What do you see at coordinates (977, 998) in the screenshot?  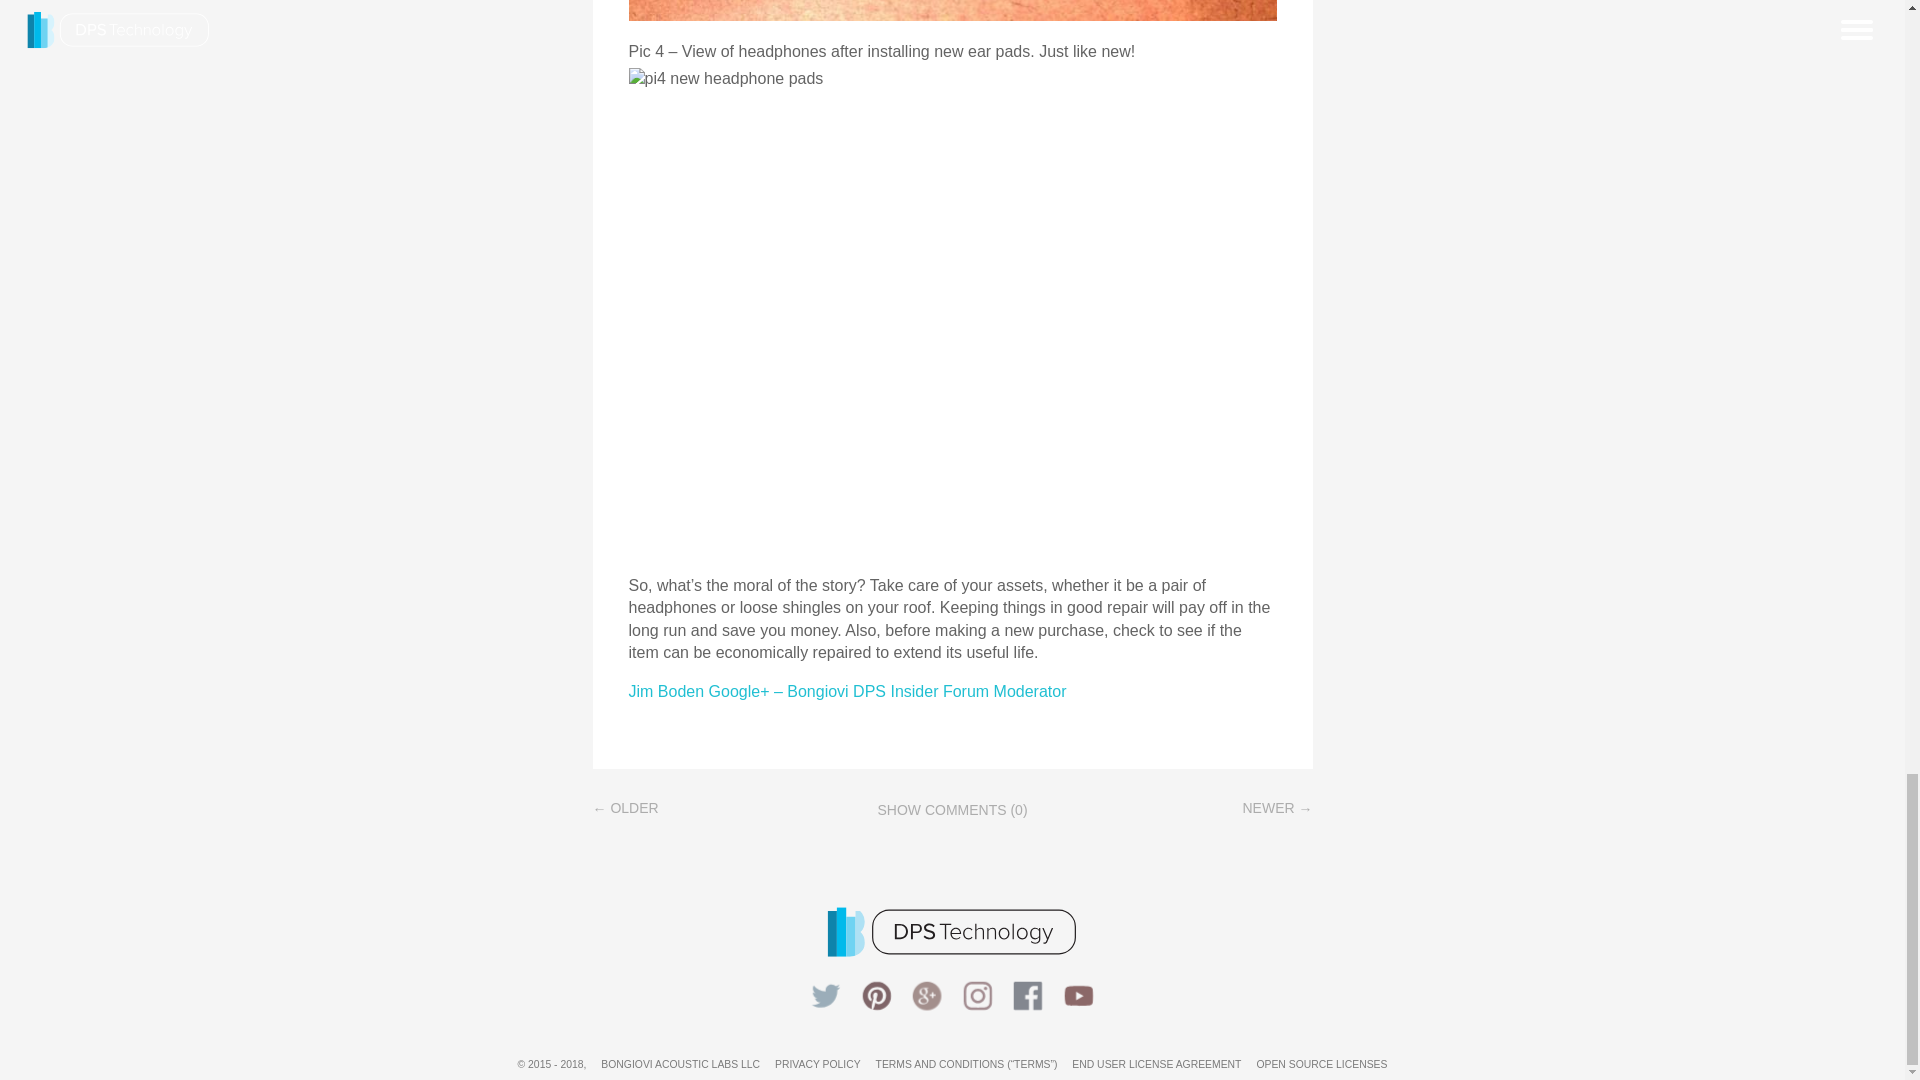 I see `Follow us on Instagram!` at bounding box center [977, 998].